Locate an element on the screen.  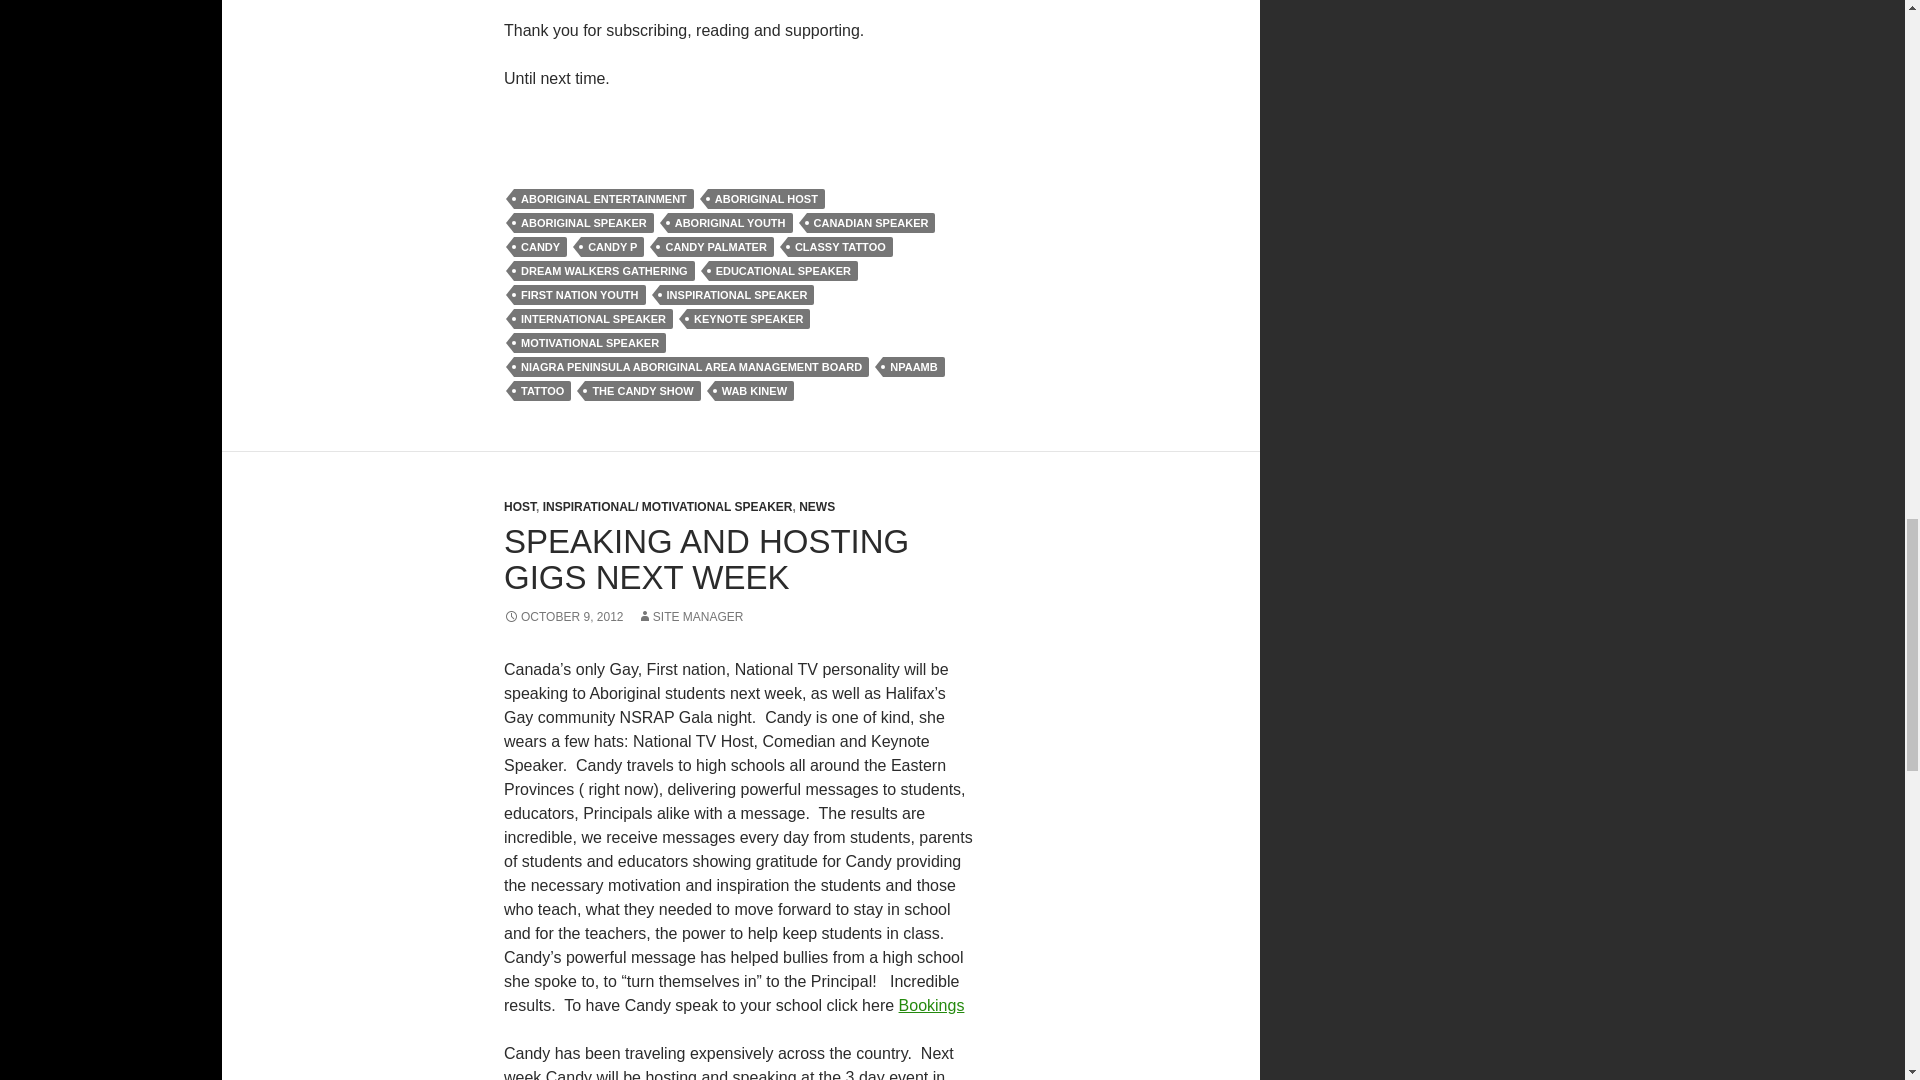
NIAGRA PENINSULA ABORIGINAL AREA MANAGEMENT BOARD is located at coordinates (692, 366).